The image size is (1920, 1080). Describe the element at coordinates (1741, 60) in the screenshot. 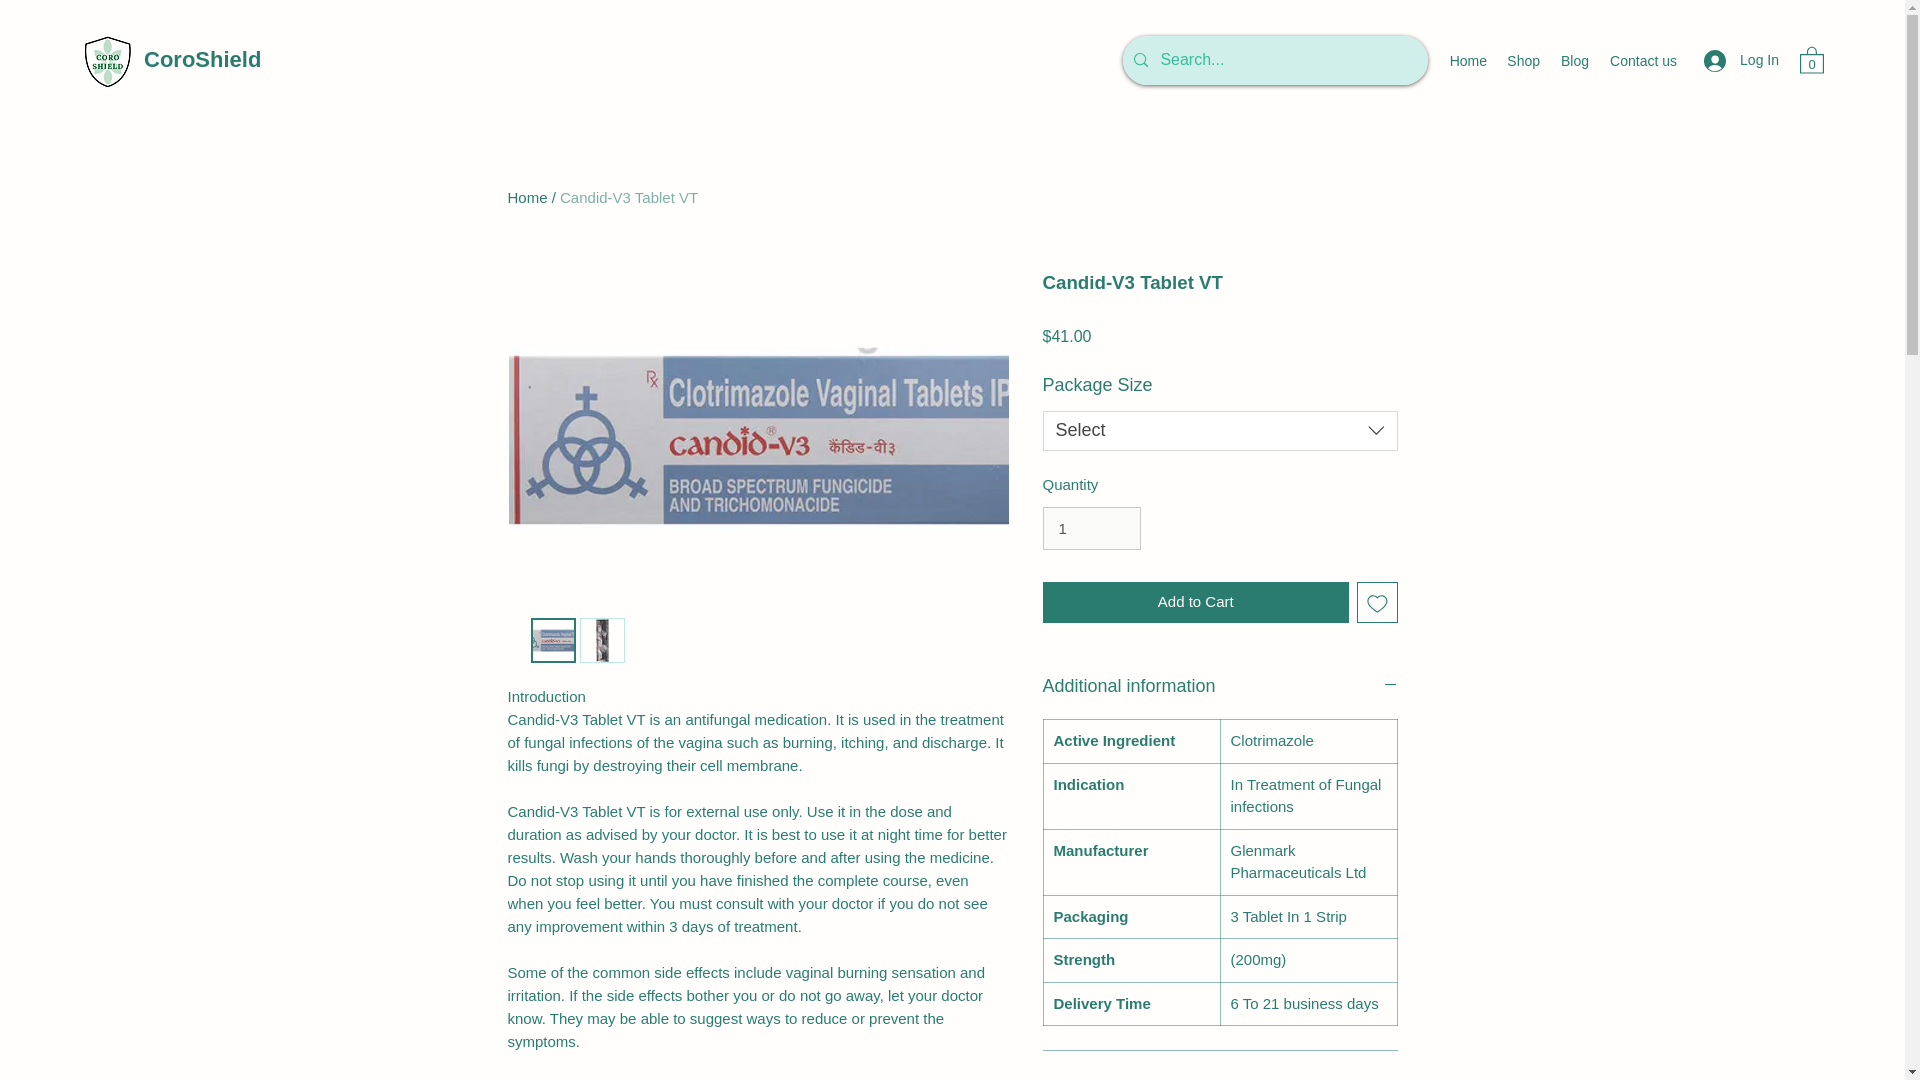

I see `Log In` at that location.